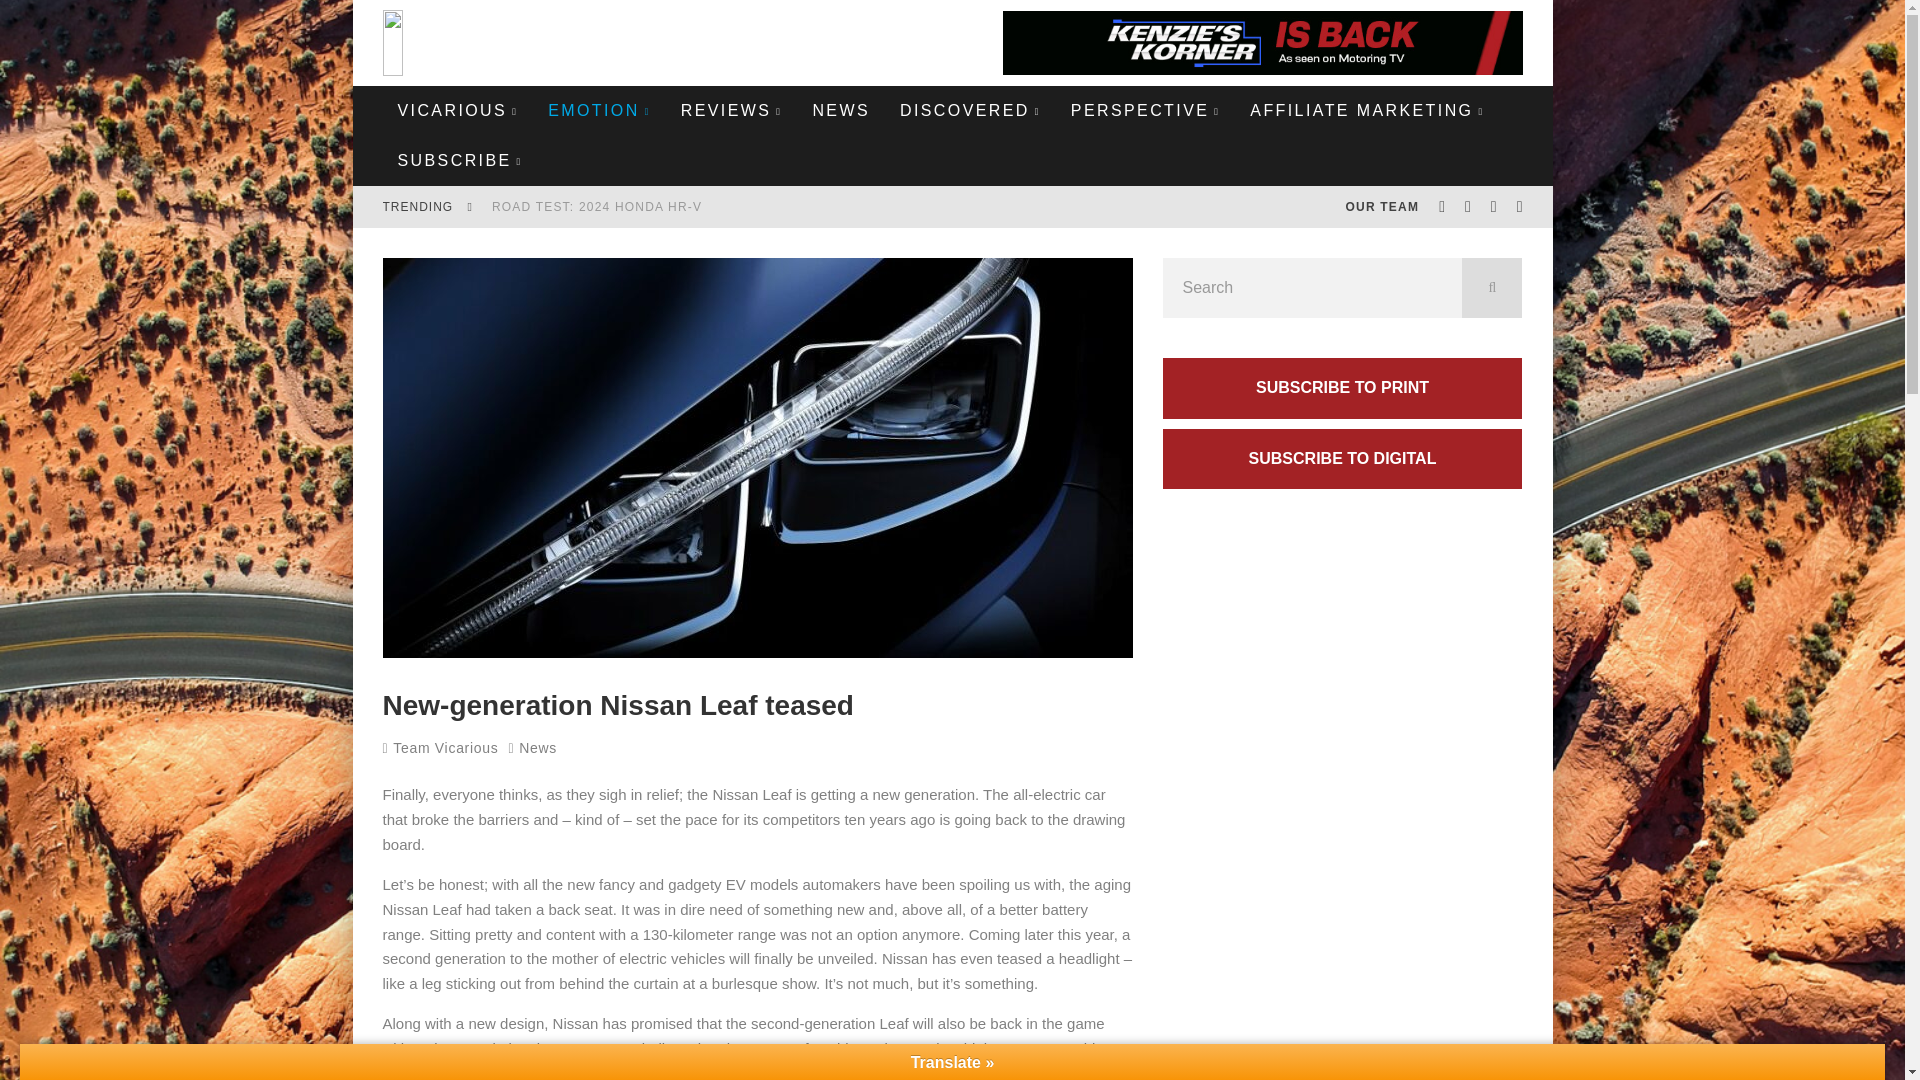  Describe the element at coordinates (600, 111) in the screenshot. I see `EMOTION` at that location.